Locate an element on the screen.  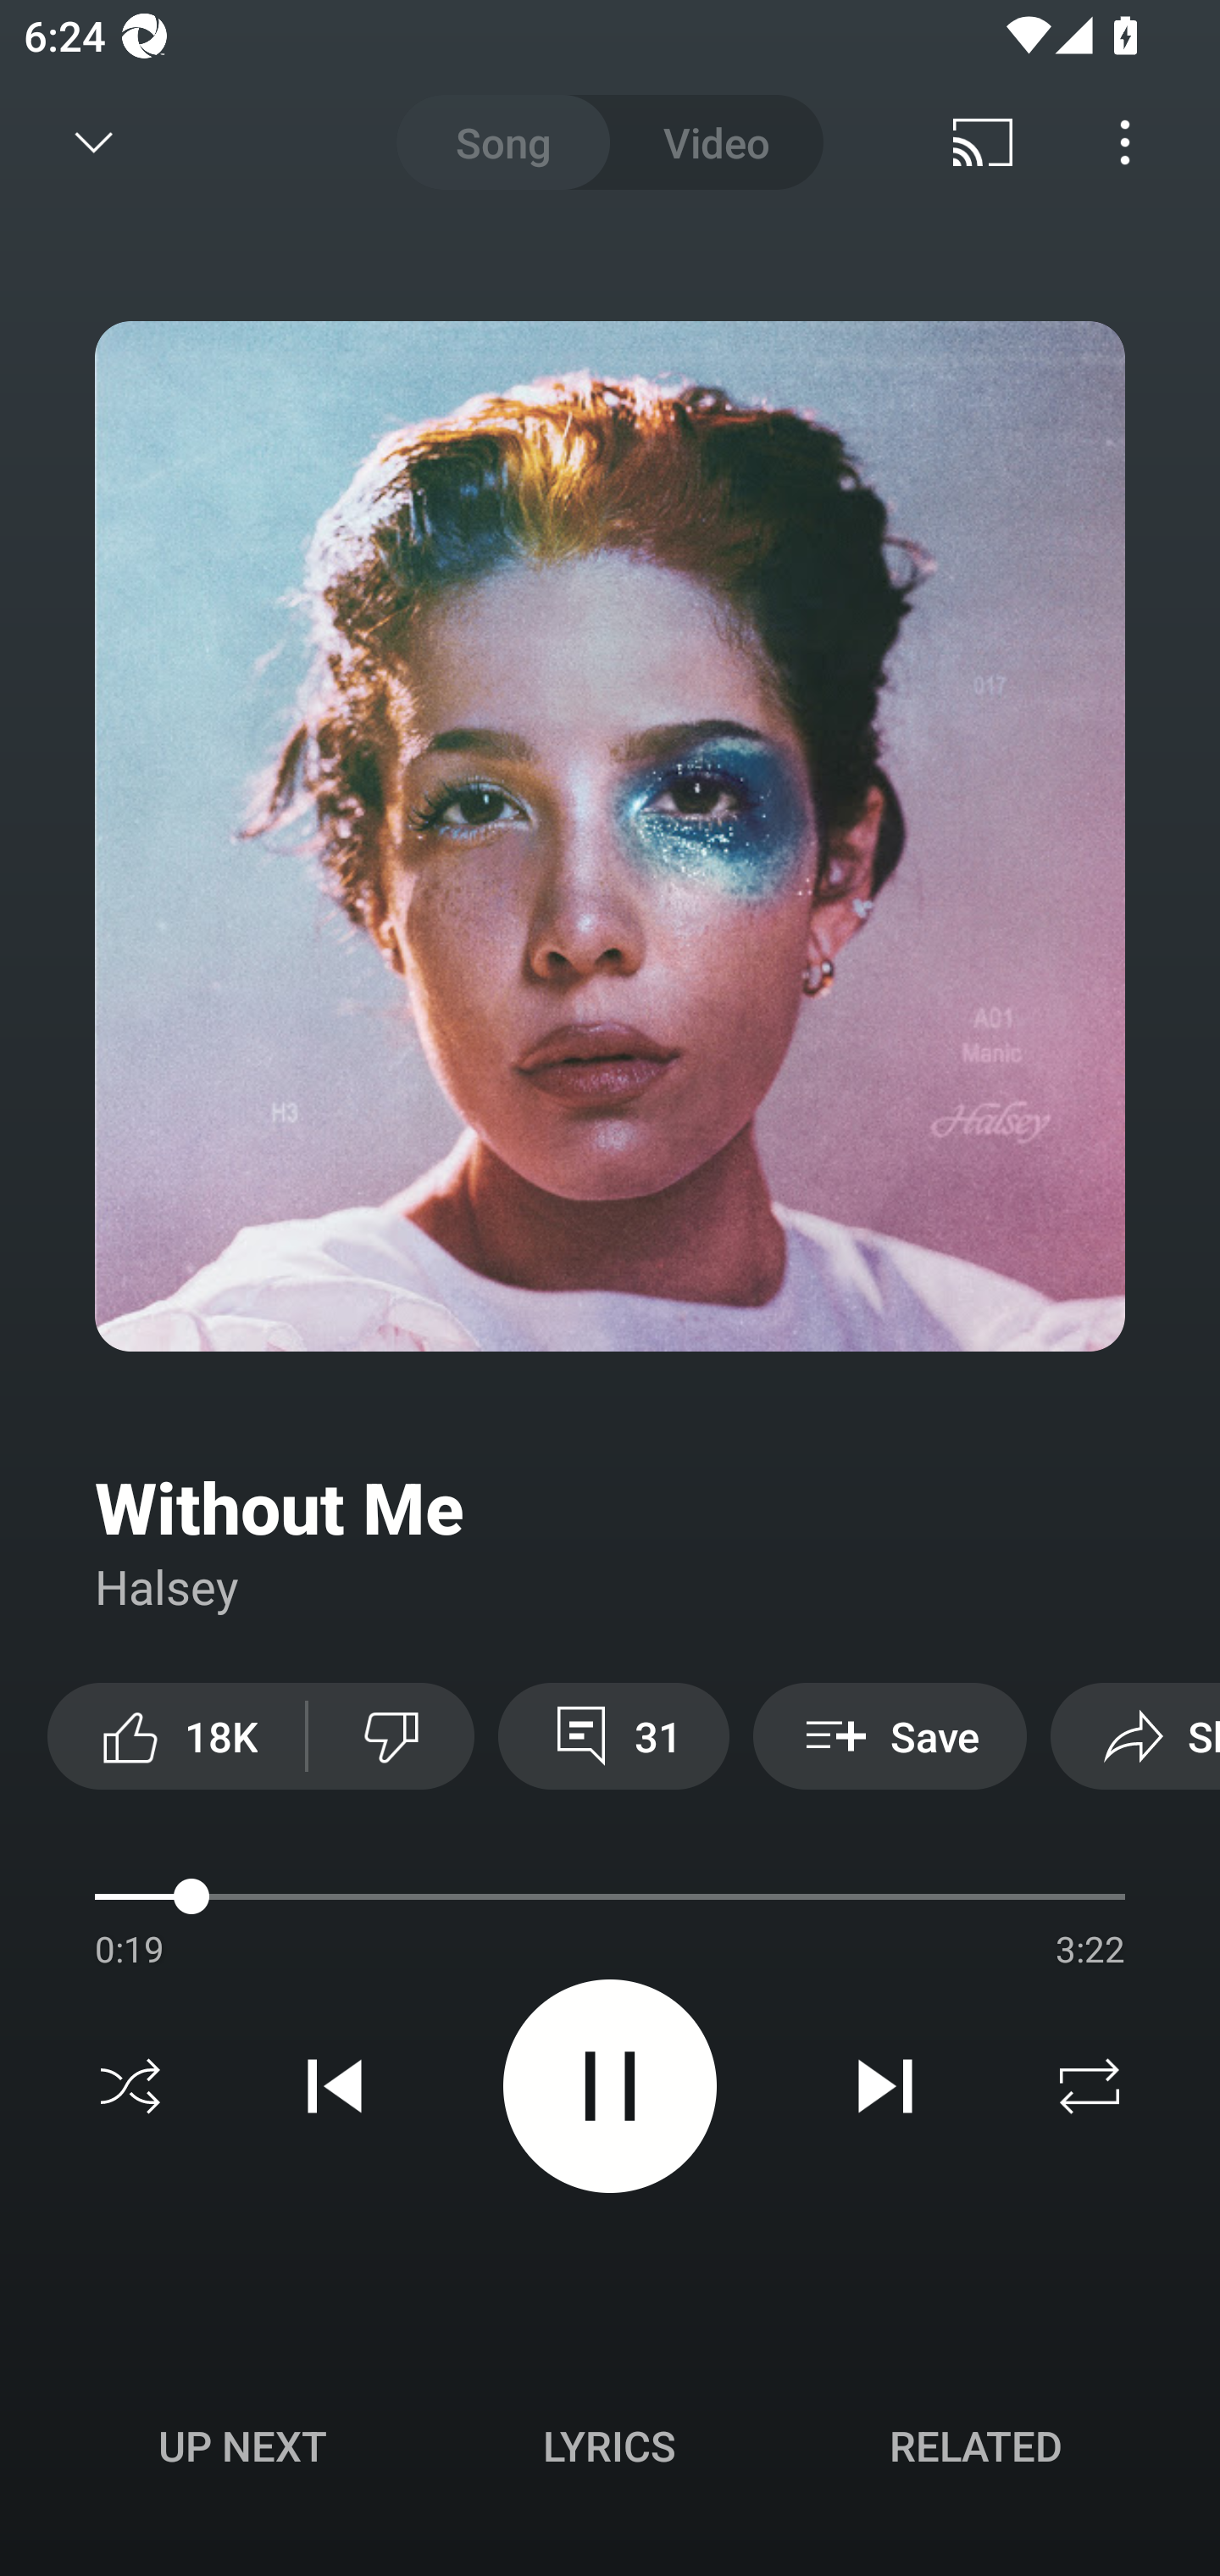
Cast. Disconnected is located at coordinates (983, 142).